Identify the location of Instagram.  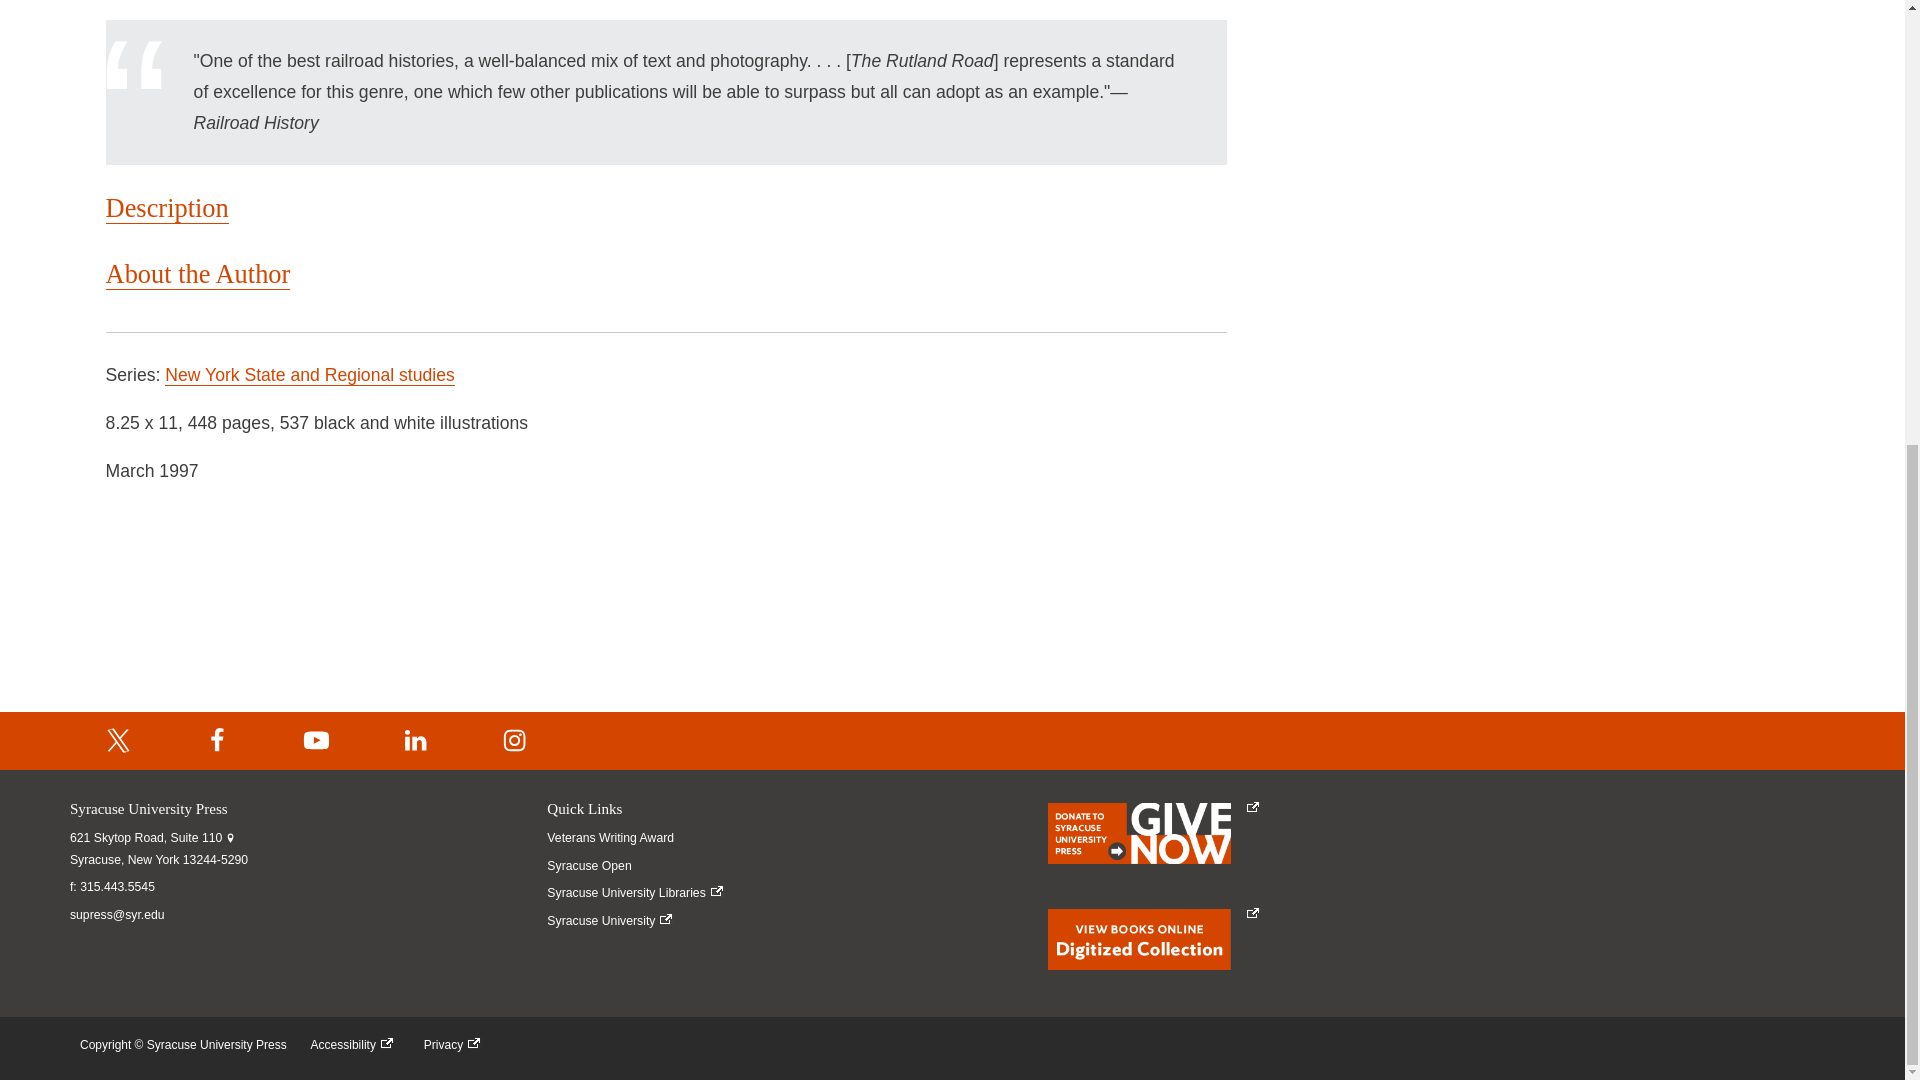
(515, 741).